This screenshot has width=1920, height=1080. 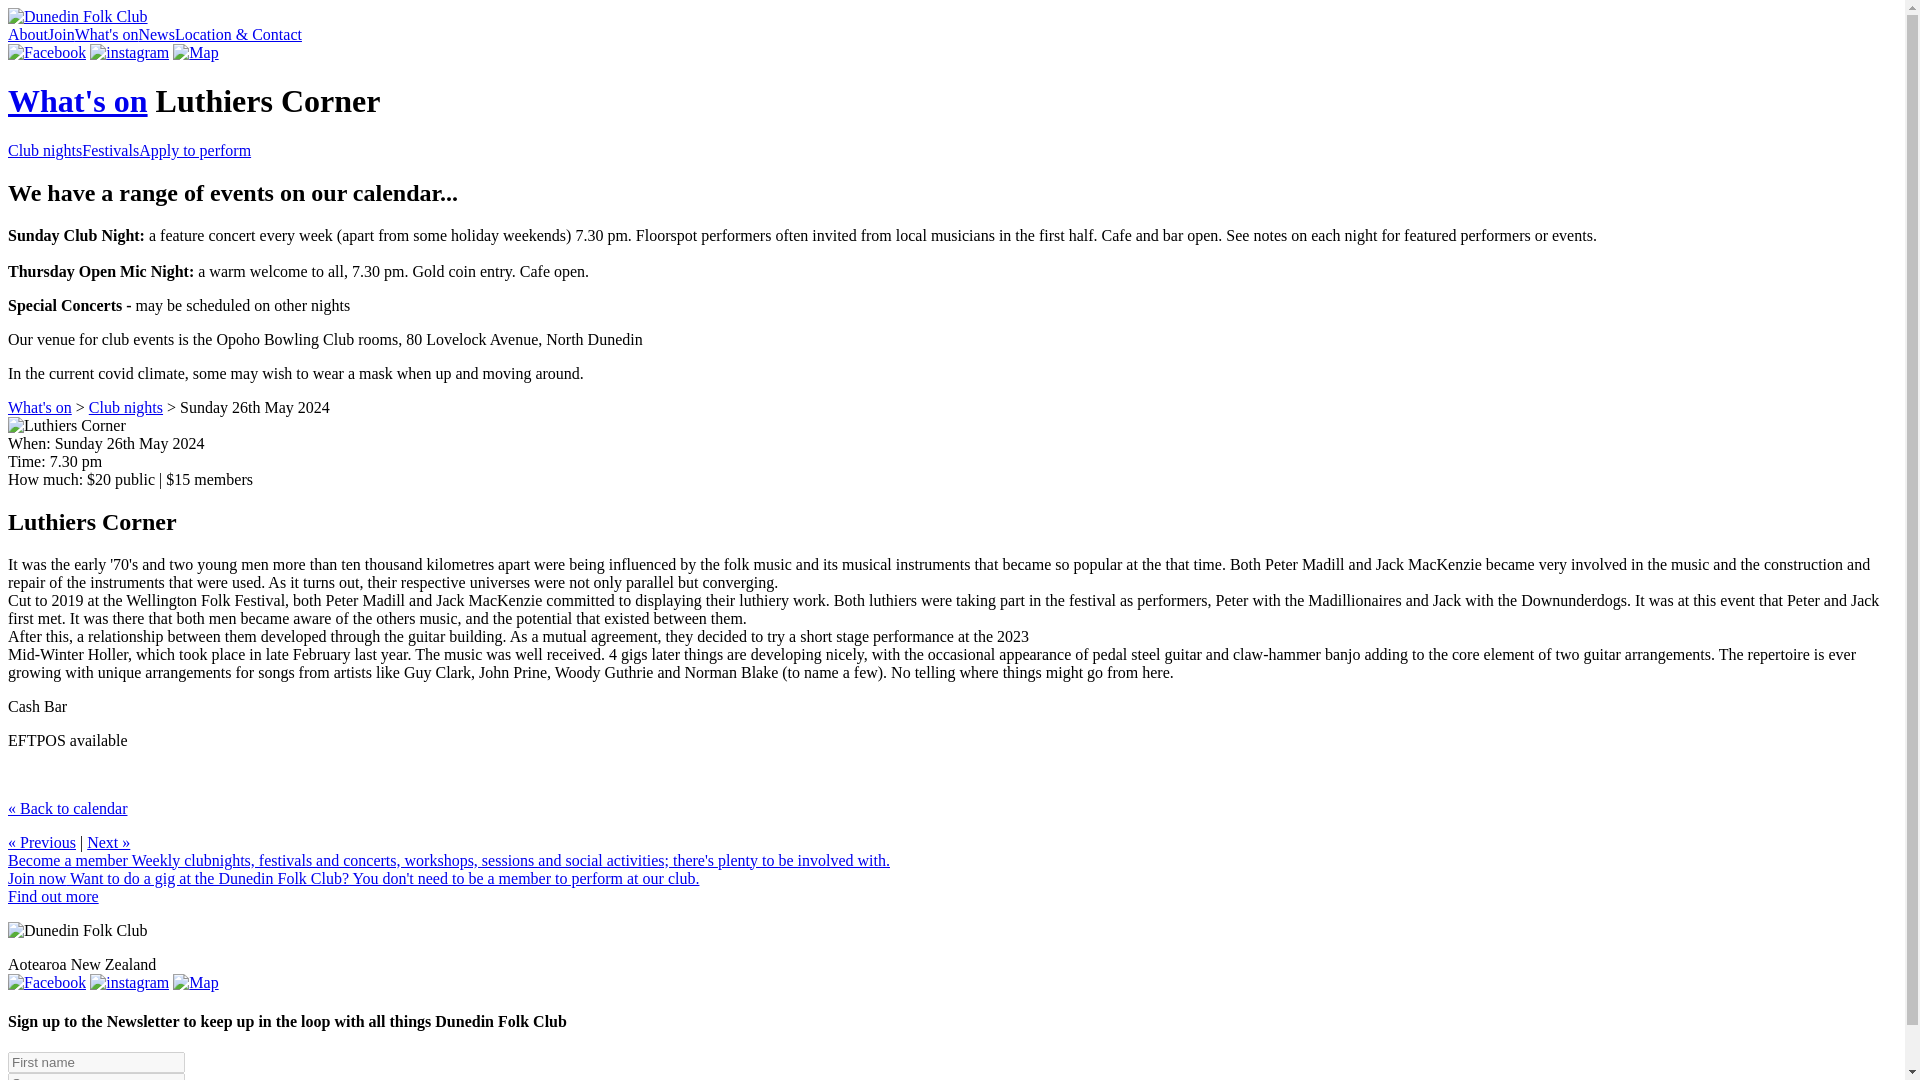 What do you see at coordinates (28, 34) in the screenshot?
I see `About` at bounding box center [28, 34].